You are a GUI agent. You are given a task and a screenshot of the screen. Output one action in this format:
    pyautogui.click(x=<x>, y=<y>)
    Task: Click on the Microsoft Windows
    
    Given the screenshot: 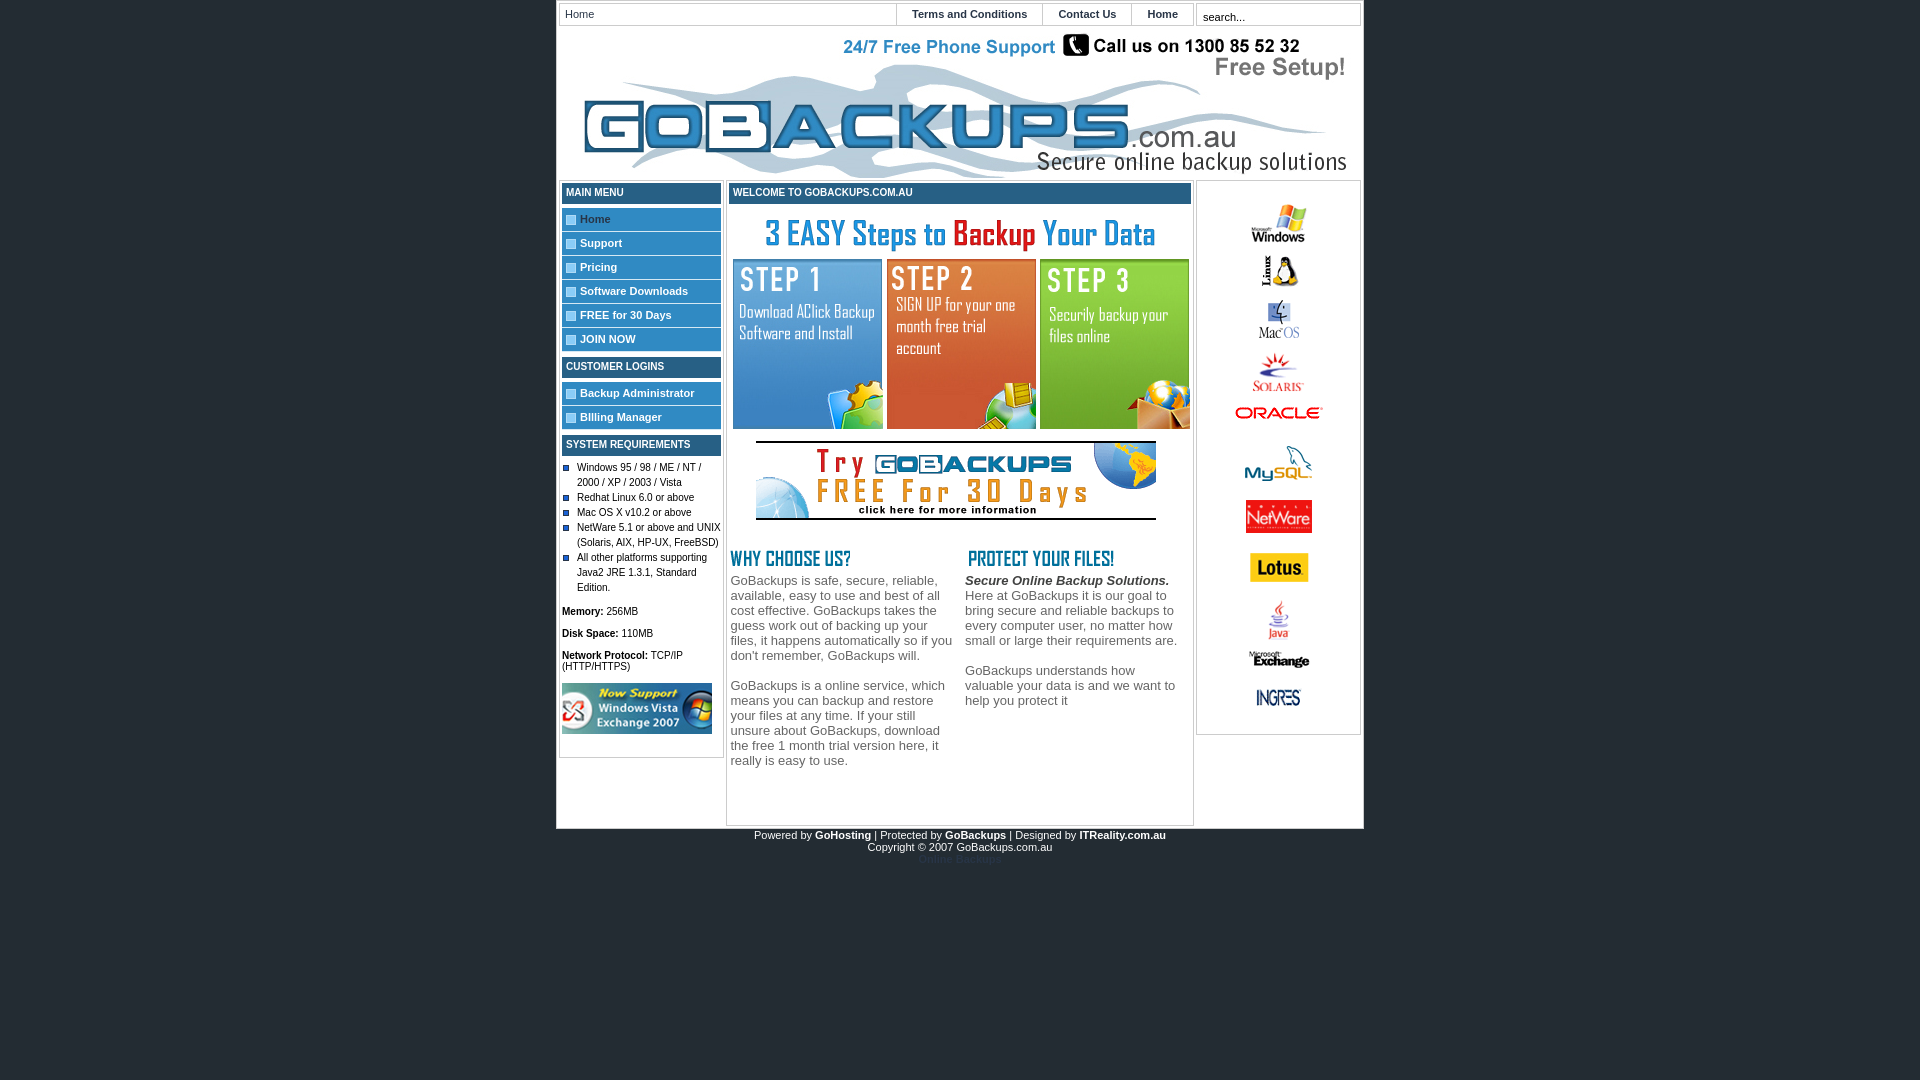 What is the action you would take?
    pyautogui.click(x=1279, y=223)
    